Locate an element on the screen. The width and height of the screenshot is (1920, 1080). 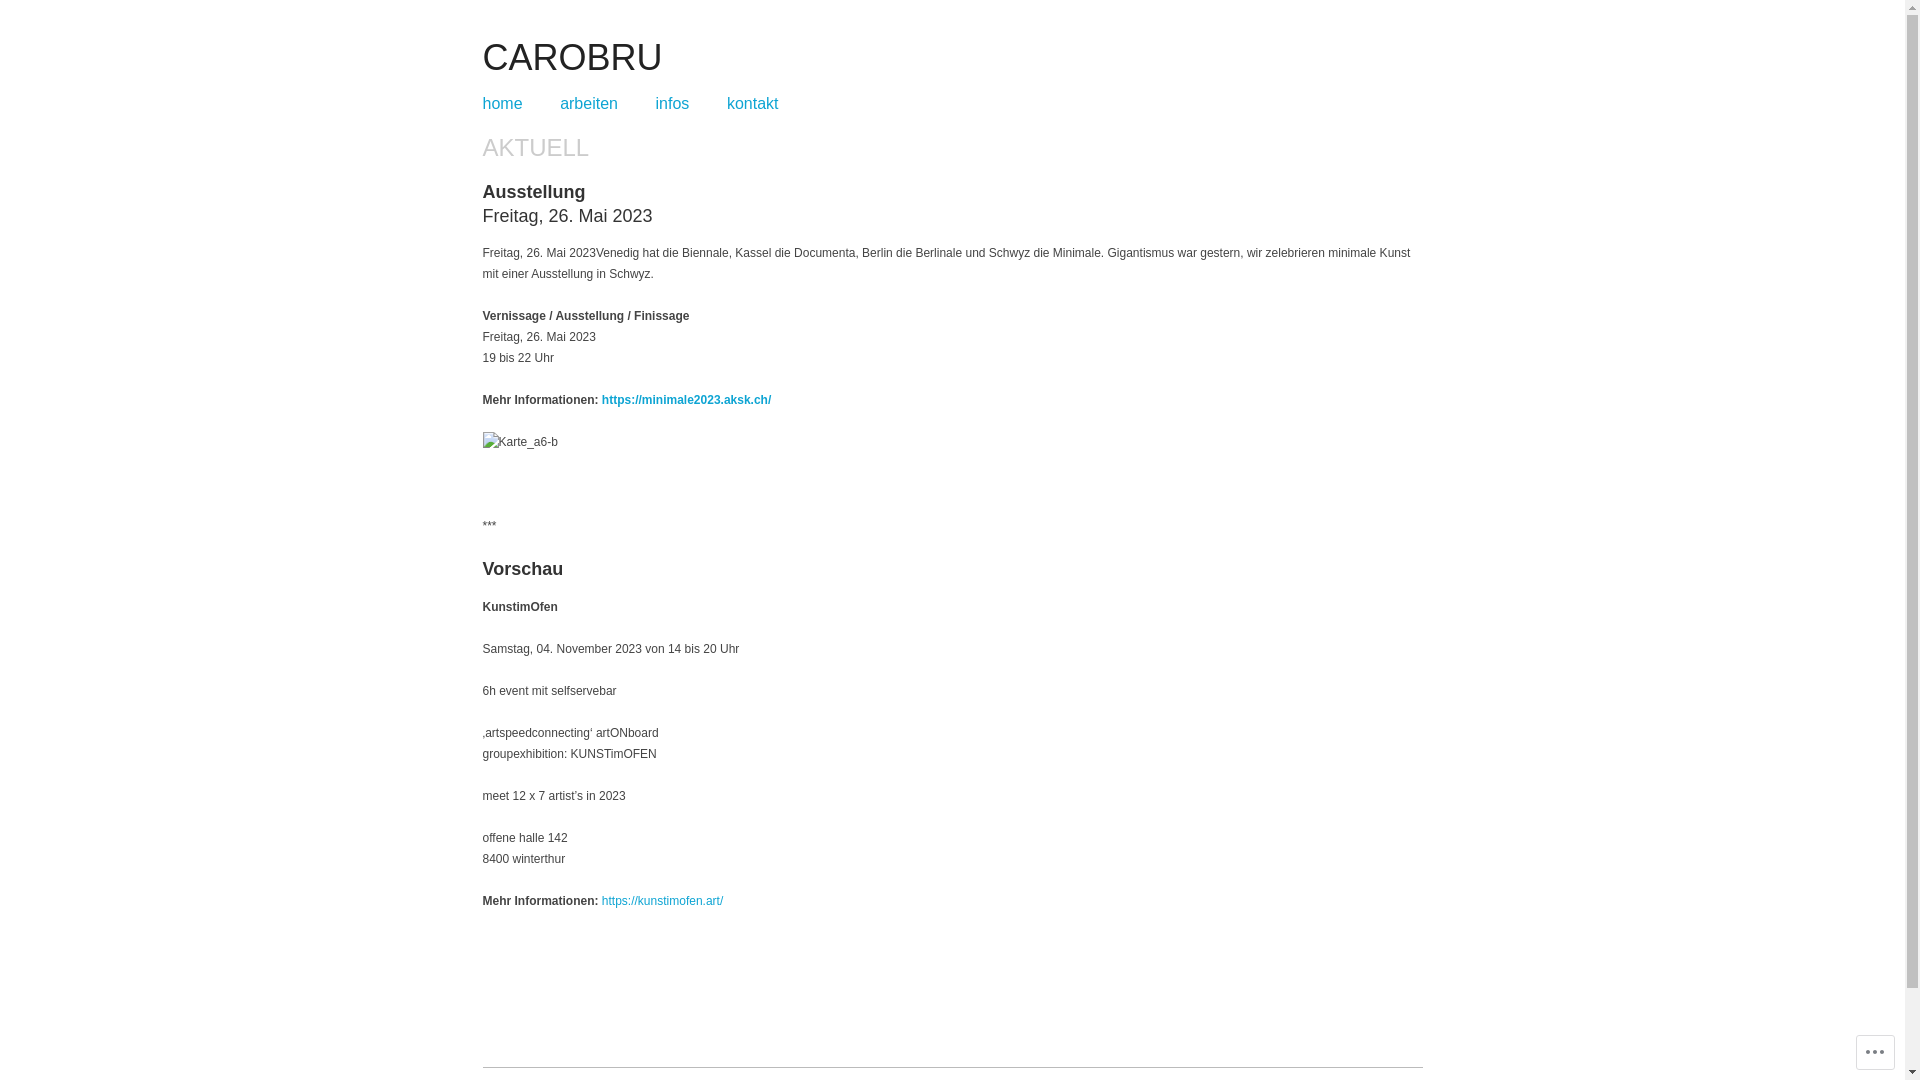
kontakt is located at coordinates (753, 104).